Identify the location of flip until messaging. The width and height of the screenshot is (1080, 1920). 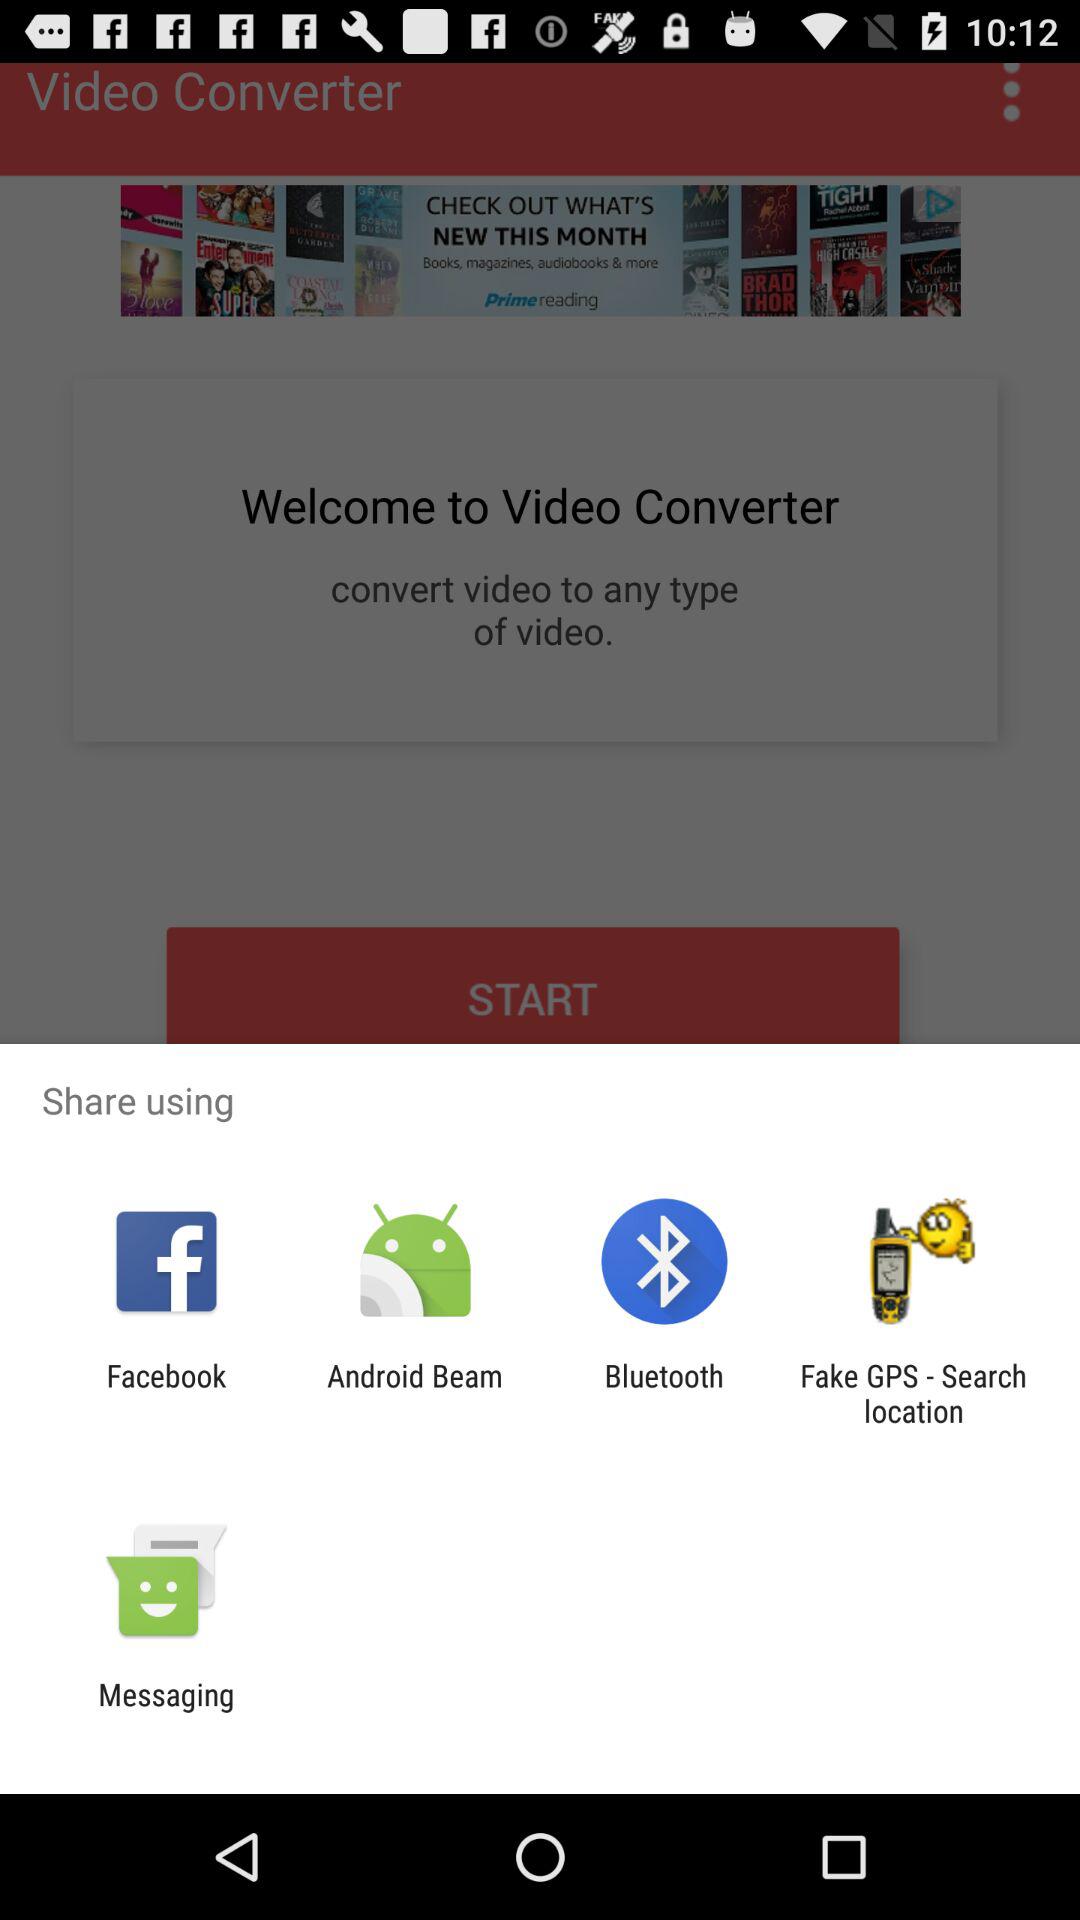
(166, 1712).